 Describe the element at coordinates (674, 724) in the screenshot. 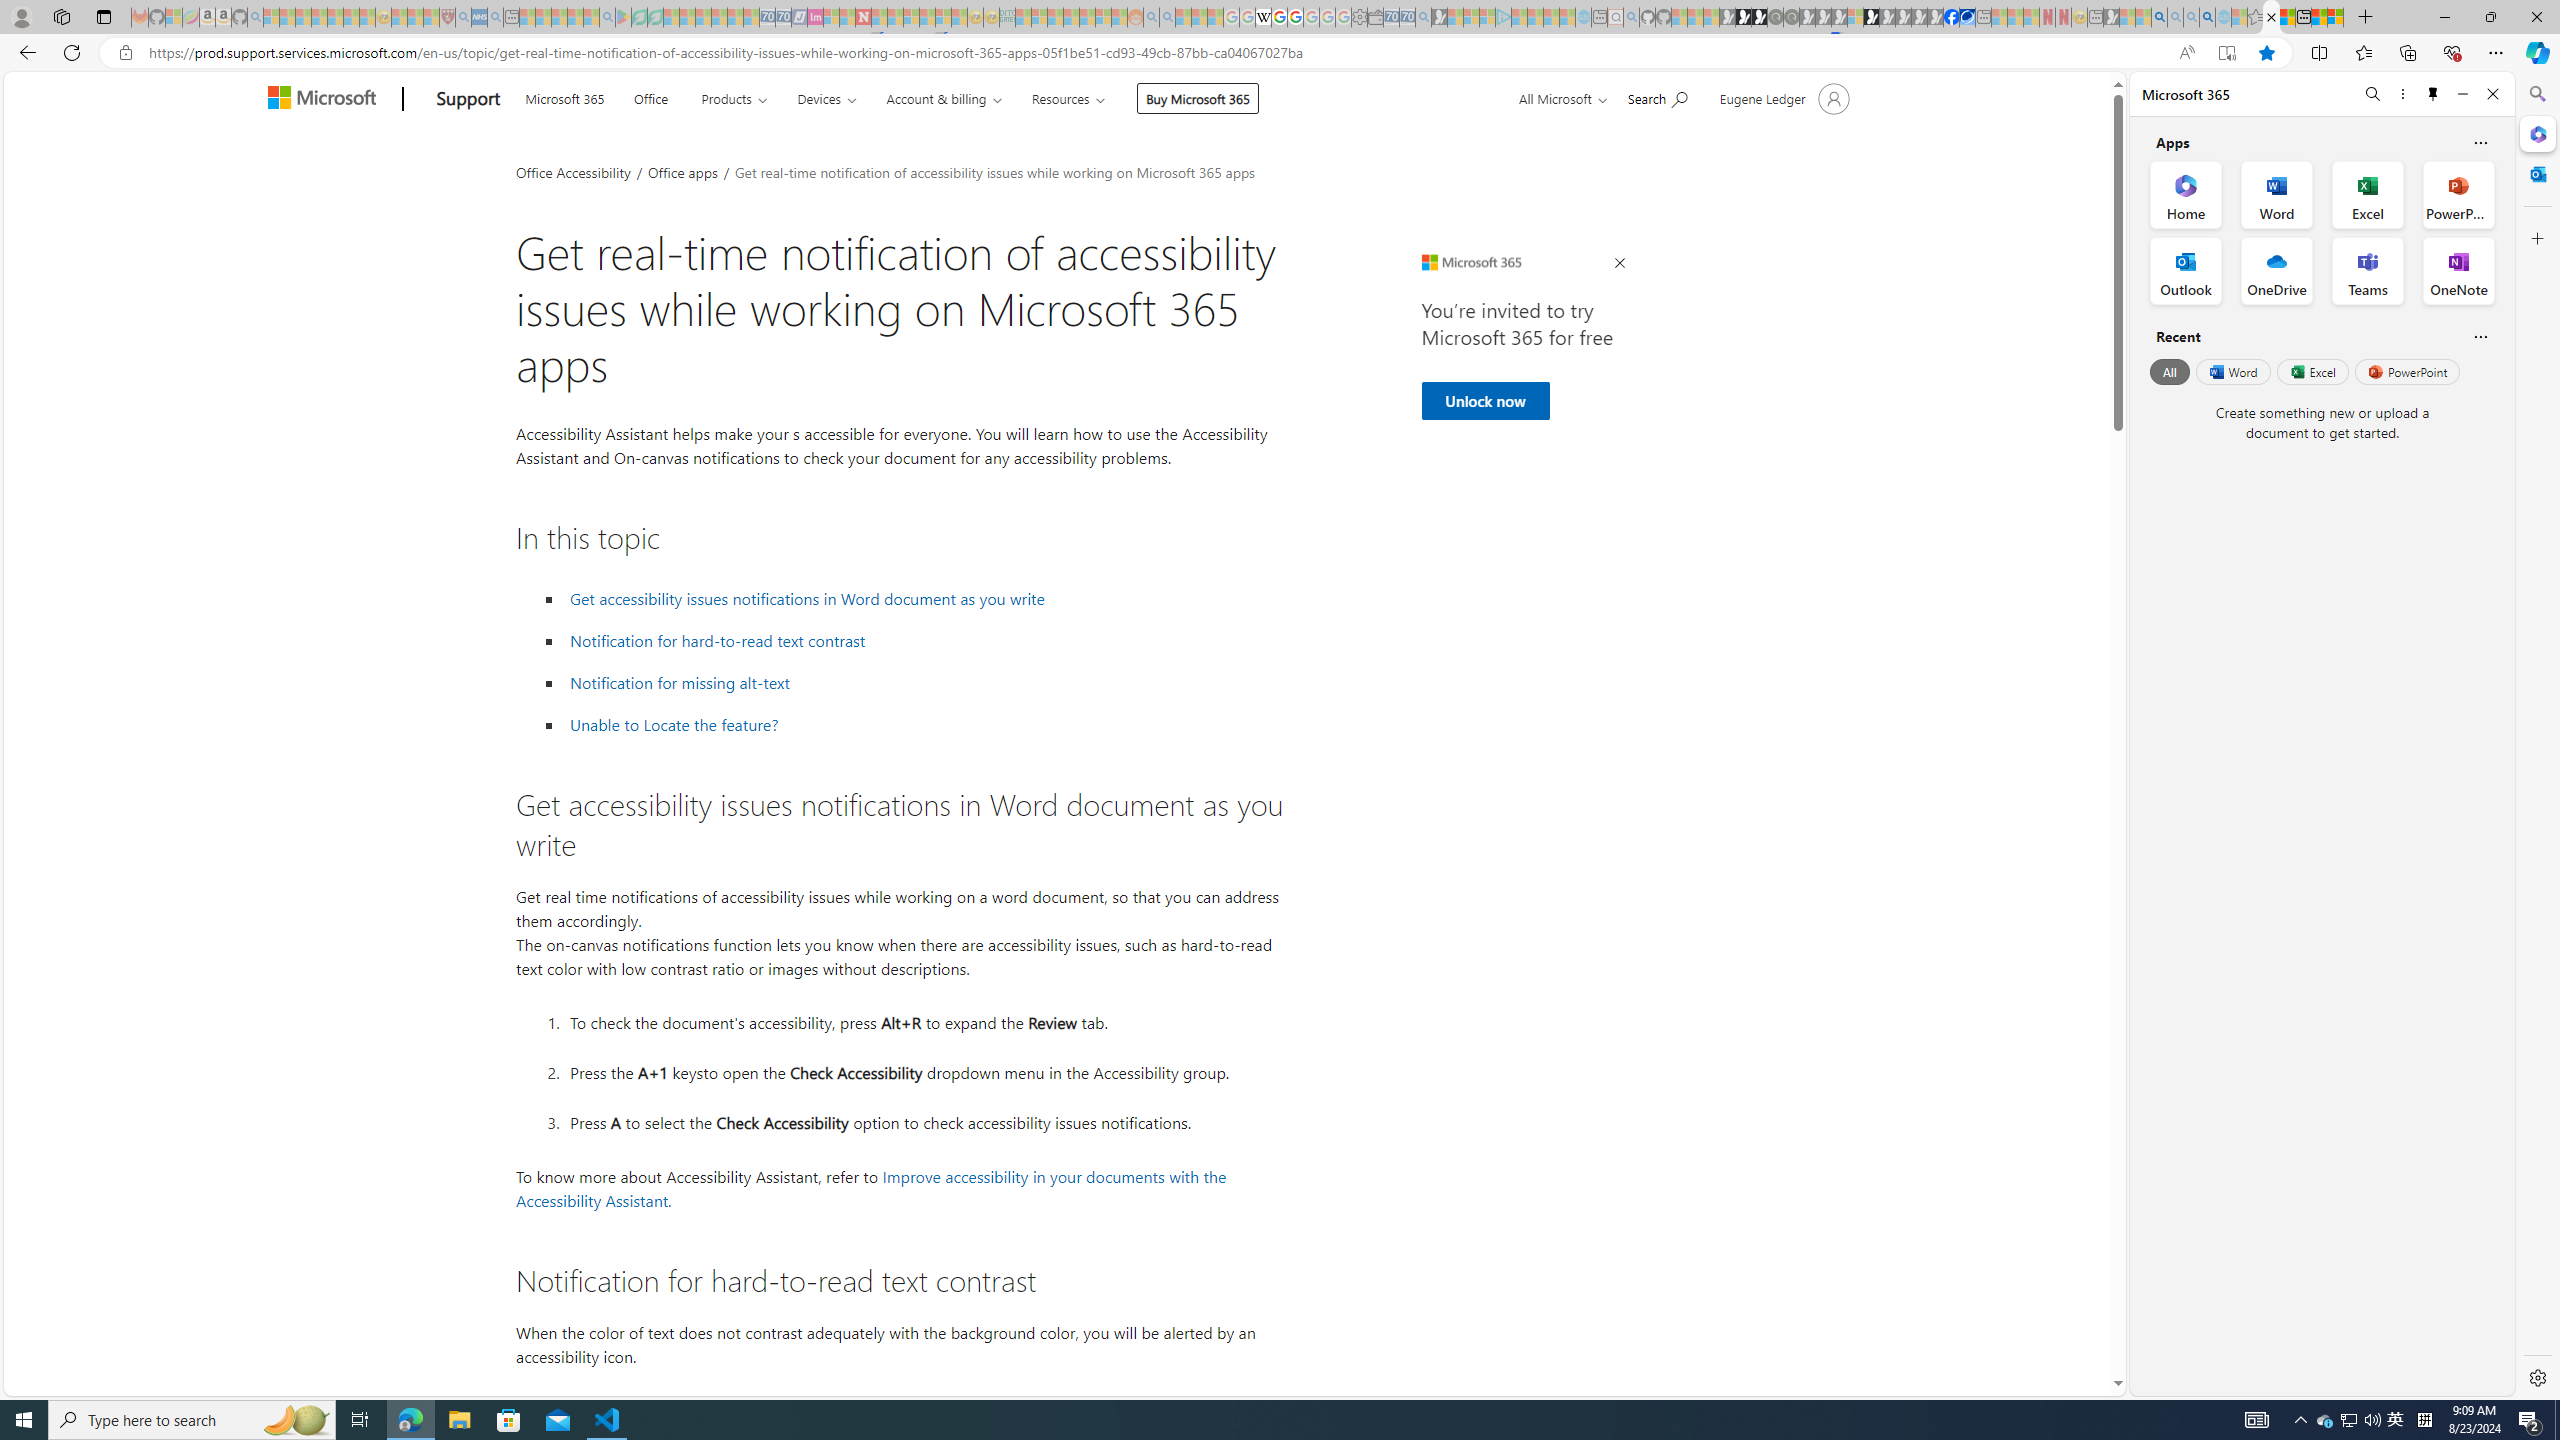

I see ` Unable to Locate the feature?` at that location.